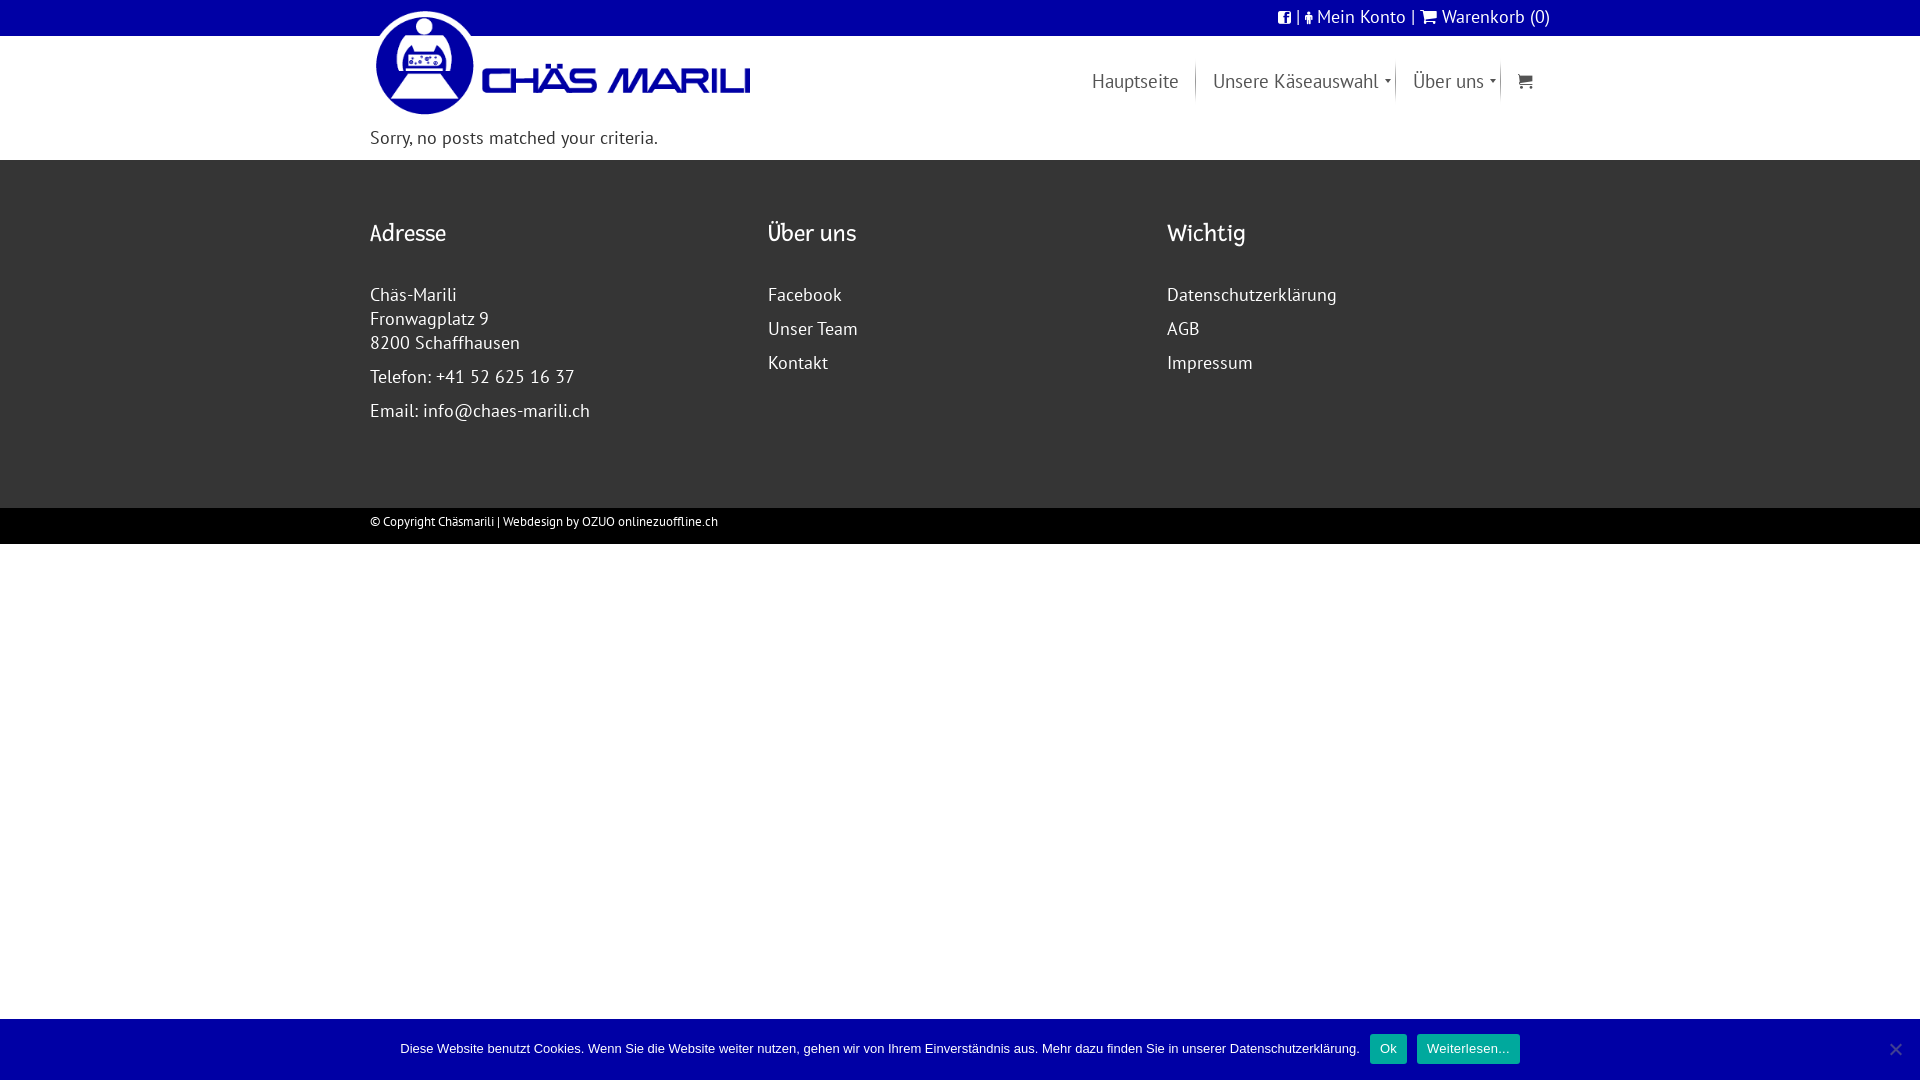 Image resolution: width=1920 pixels, height=1080 pixels. I want to click on Ok, so click(1388, 1049).